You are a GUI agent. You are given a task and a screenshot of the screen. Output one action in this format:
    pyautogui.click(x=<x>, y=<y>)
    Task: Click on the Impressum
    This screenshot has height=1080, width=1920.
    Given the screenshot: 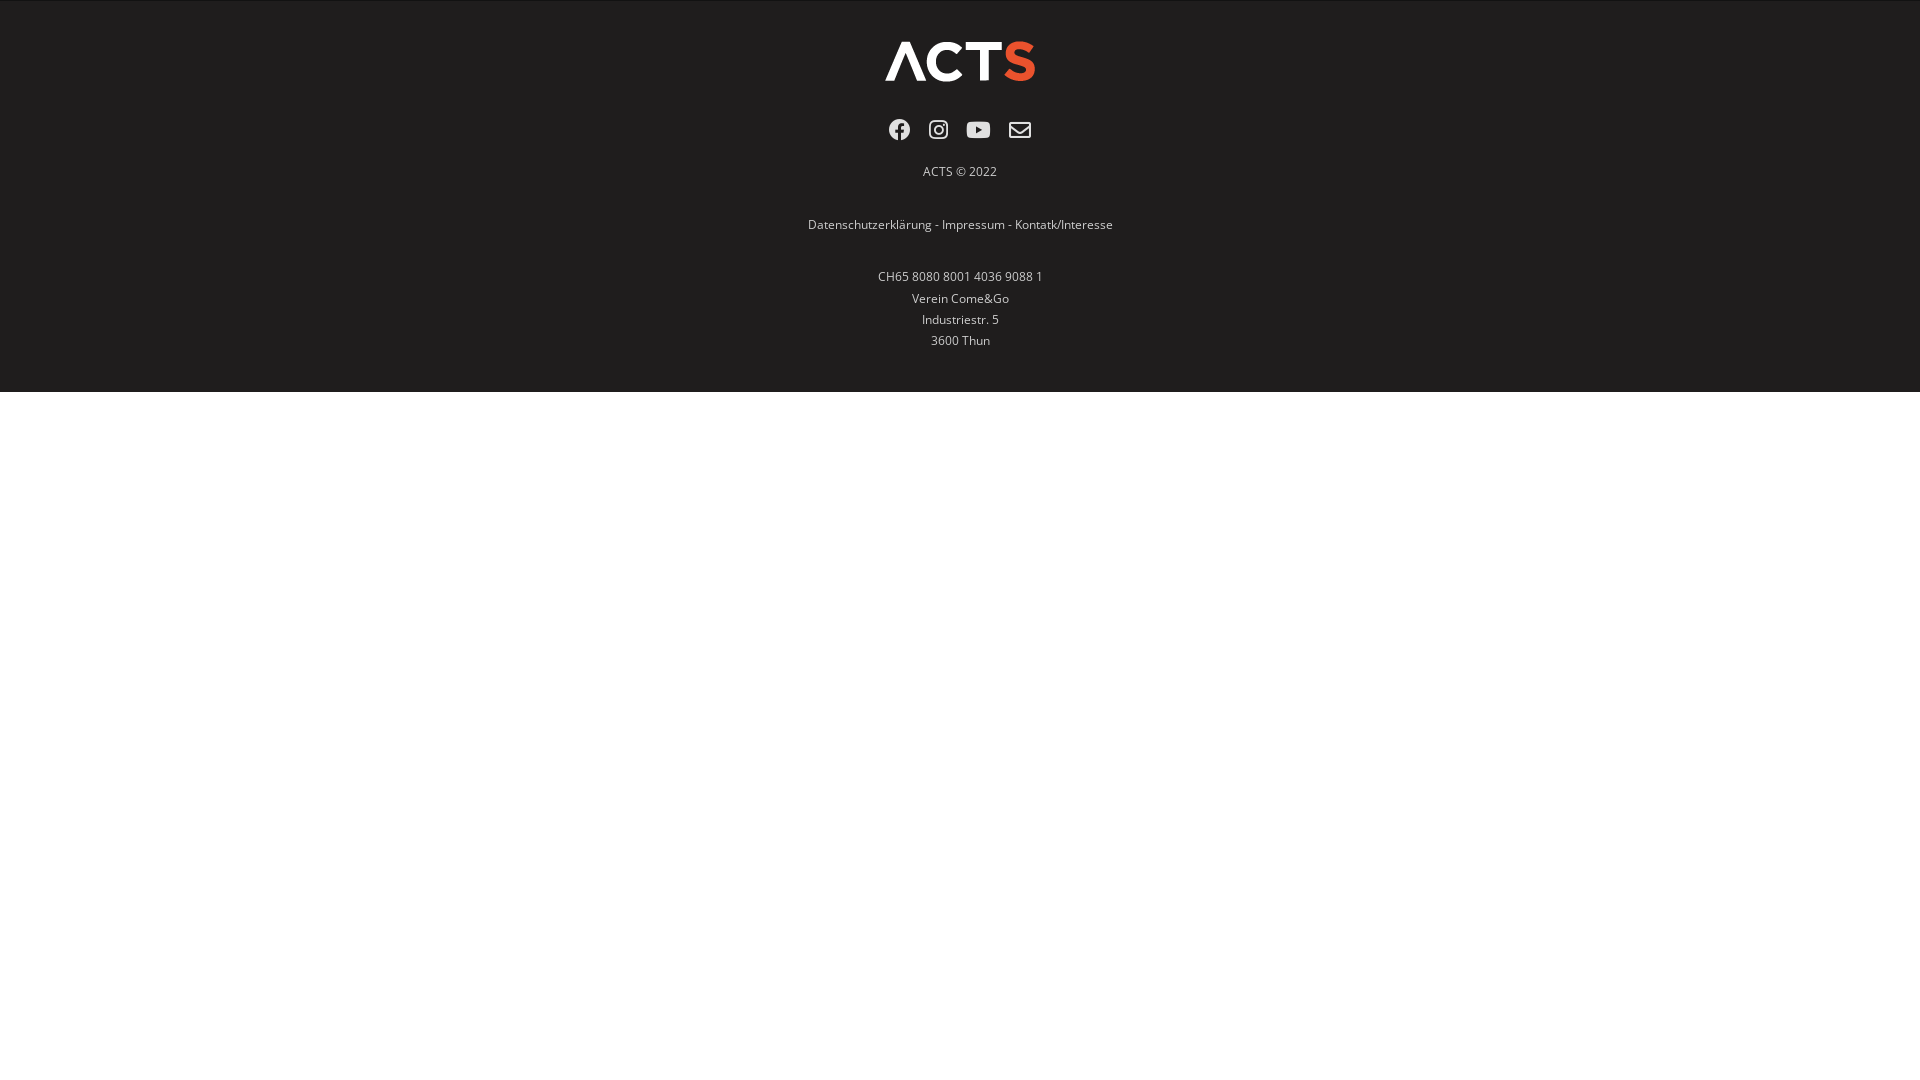 What is the action you would take?
    pyautogui.click(x=974, y=224)
    